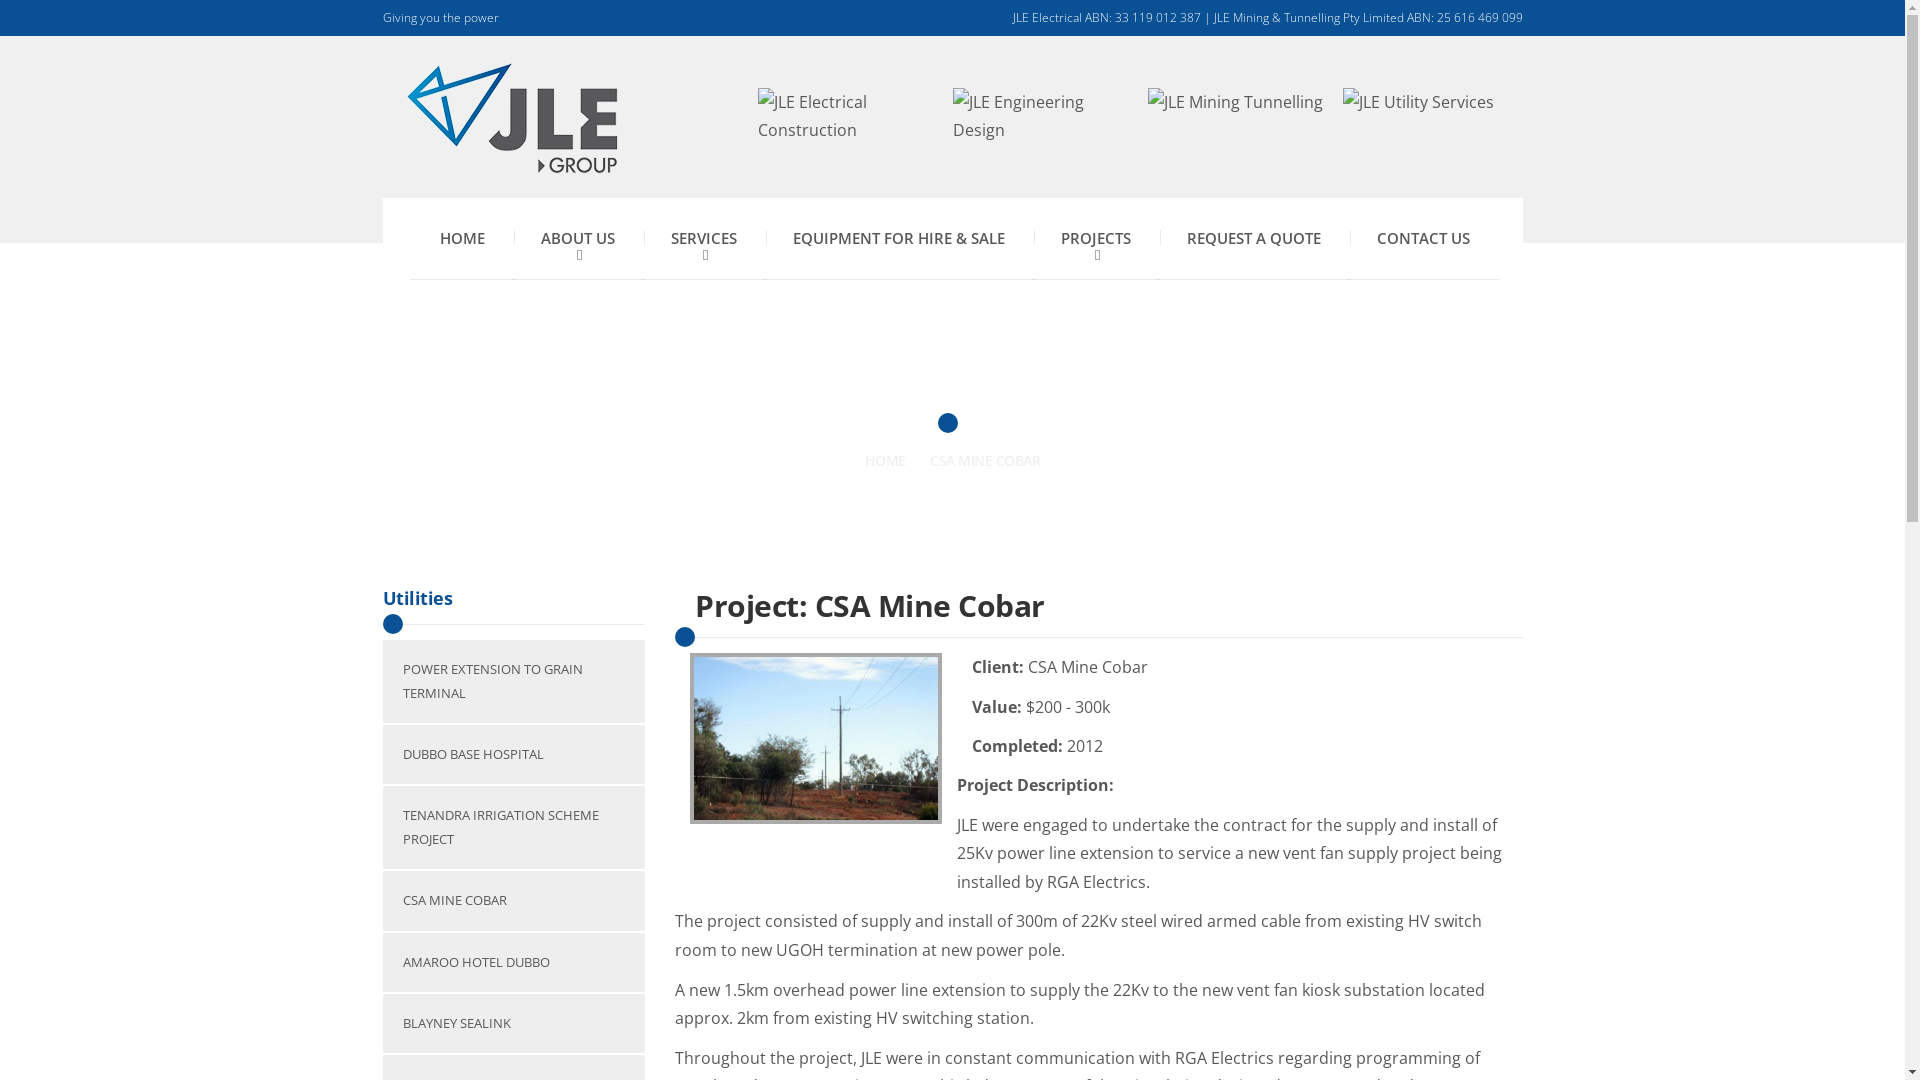  I want to click on CONTACT US, so click(1422, 239).